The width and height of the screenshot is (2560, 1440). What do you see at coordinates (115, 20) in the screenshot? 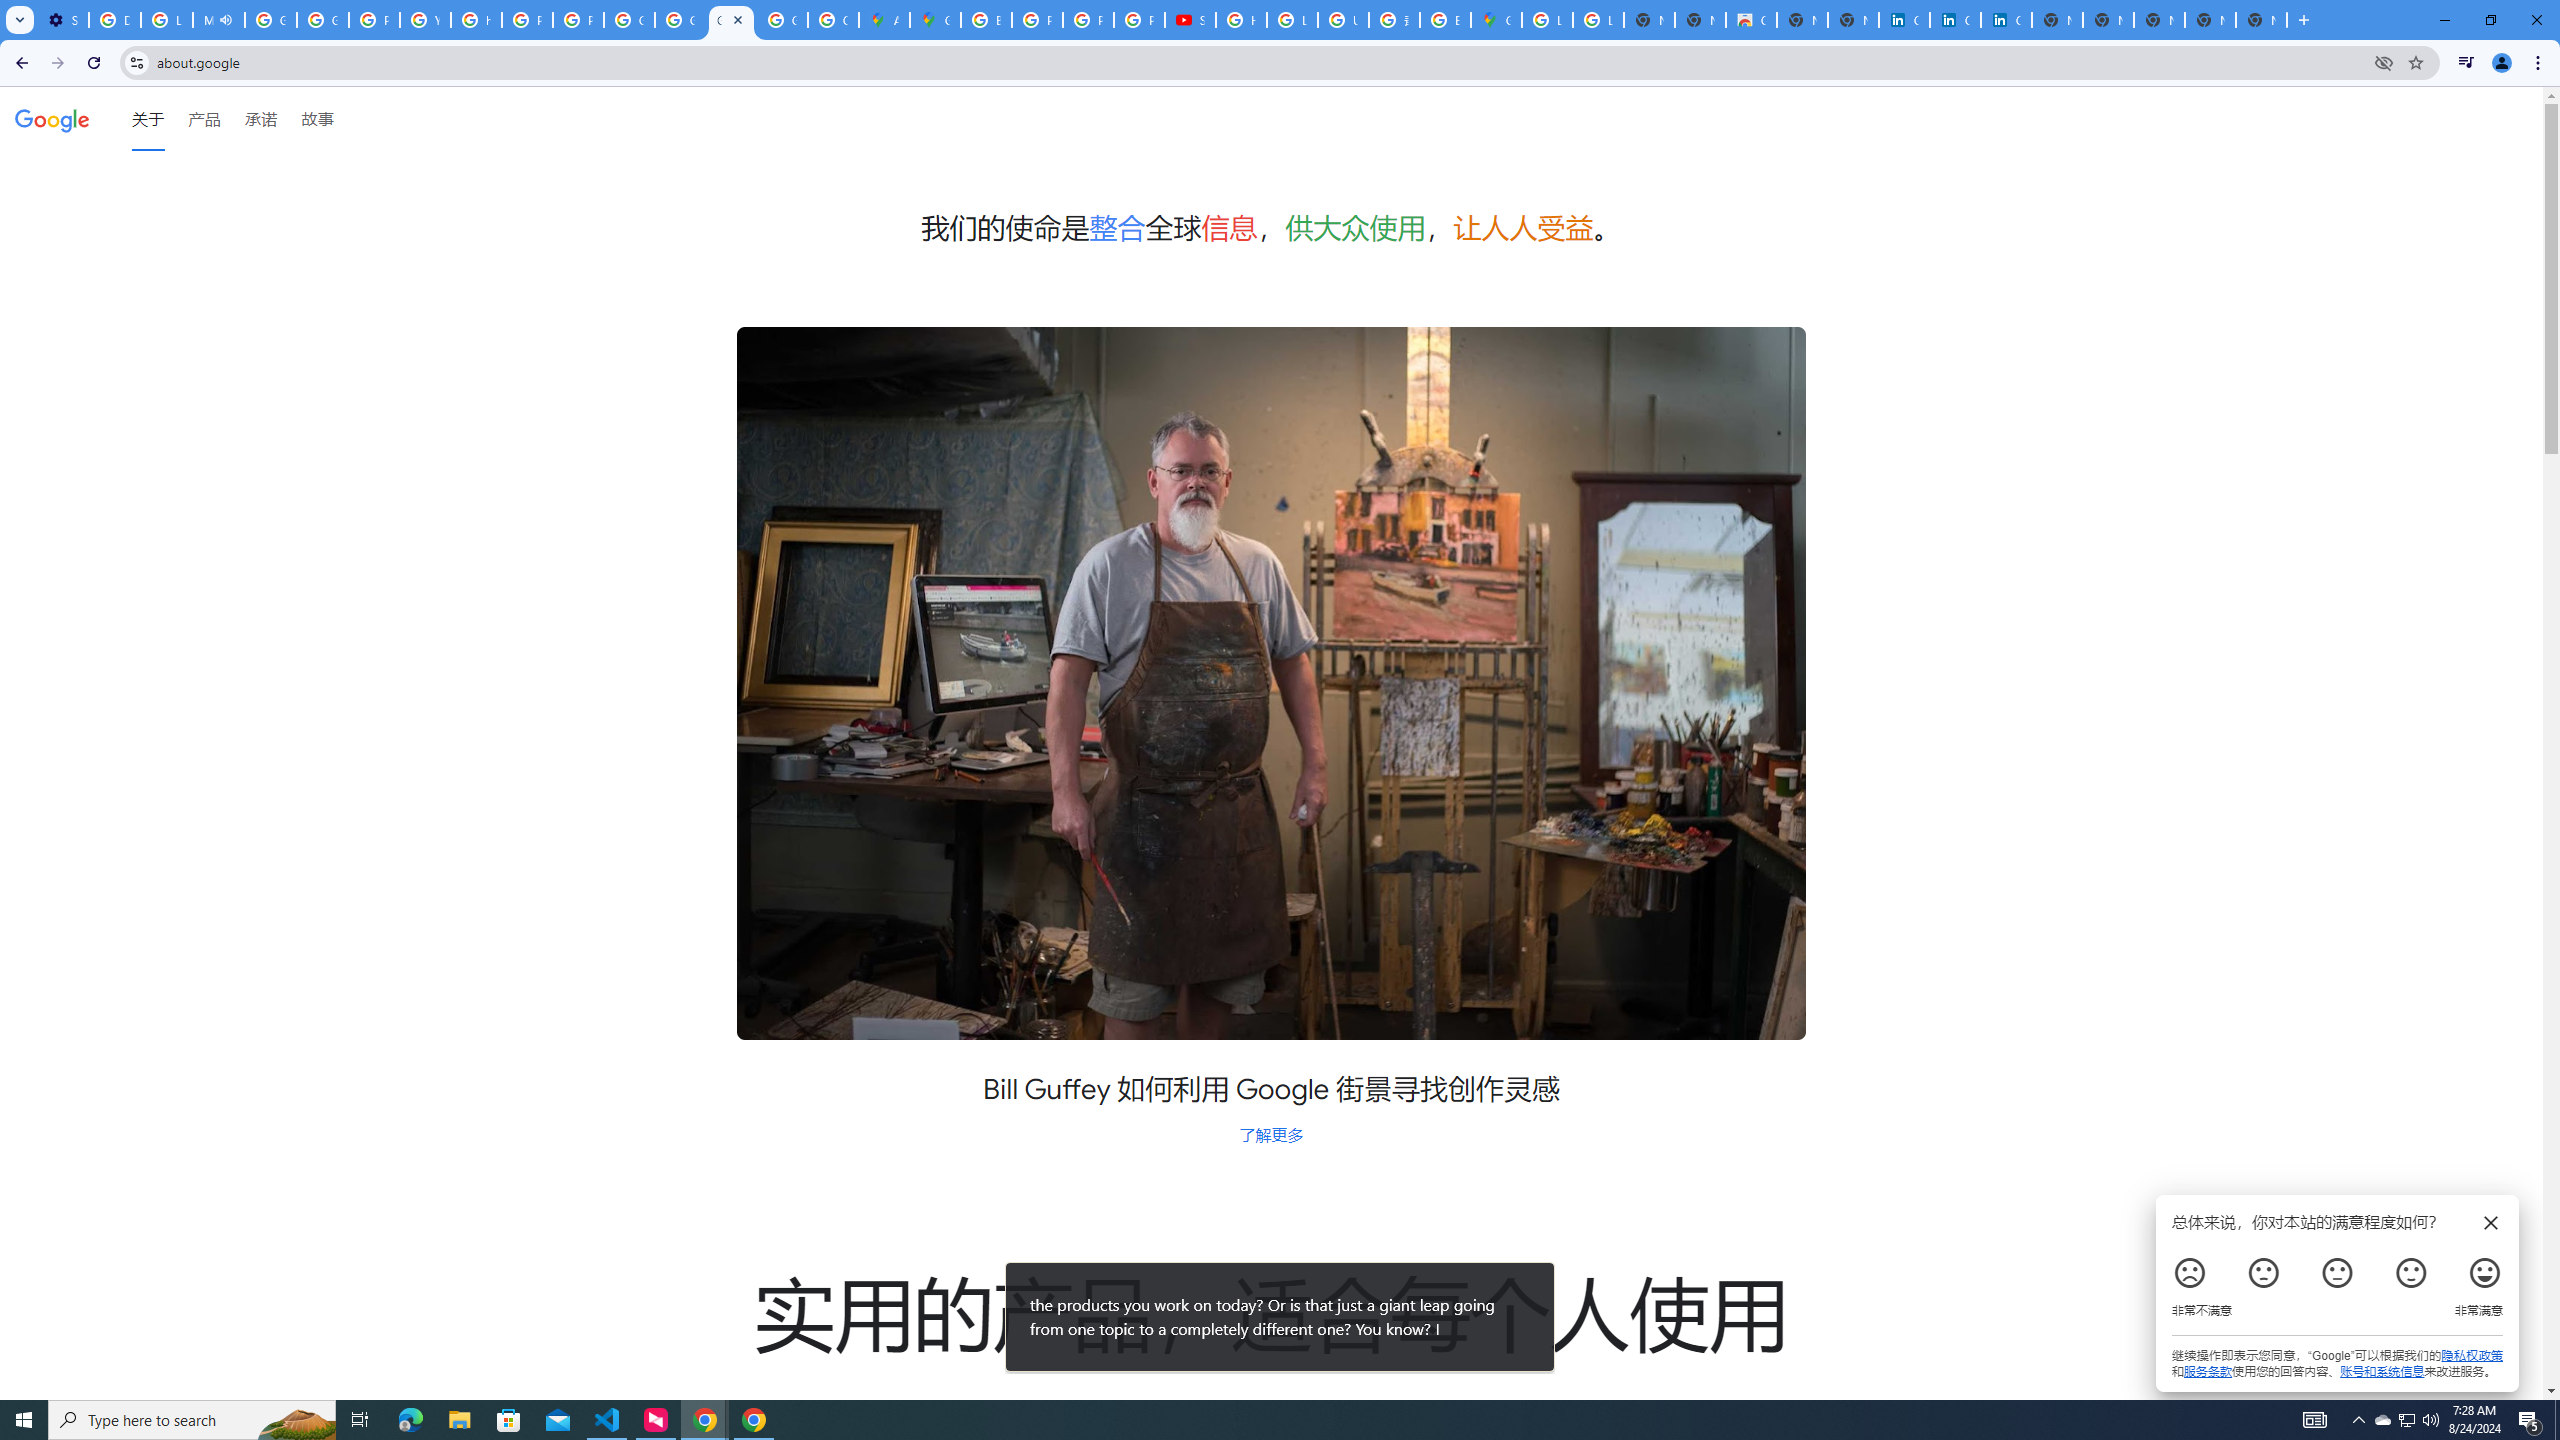
I see `Delete photos & videos - Computer - Google Photos Help` at bounding box center [115, 20].